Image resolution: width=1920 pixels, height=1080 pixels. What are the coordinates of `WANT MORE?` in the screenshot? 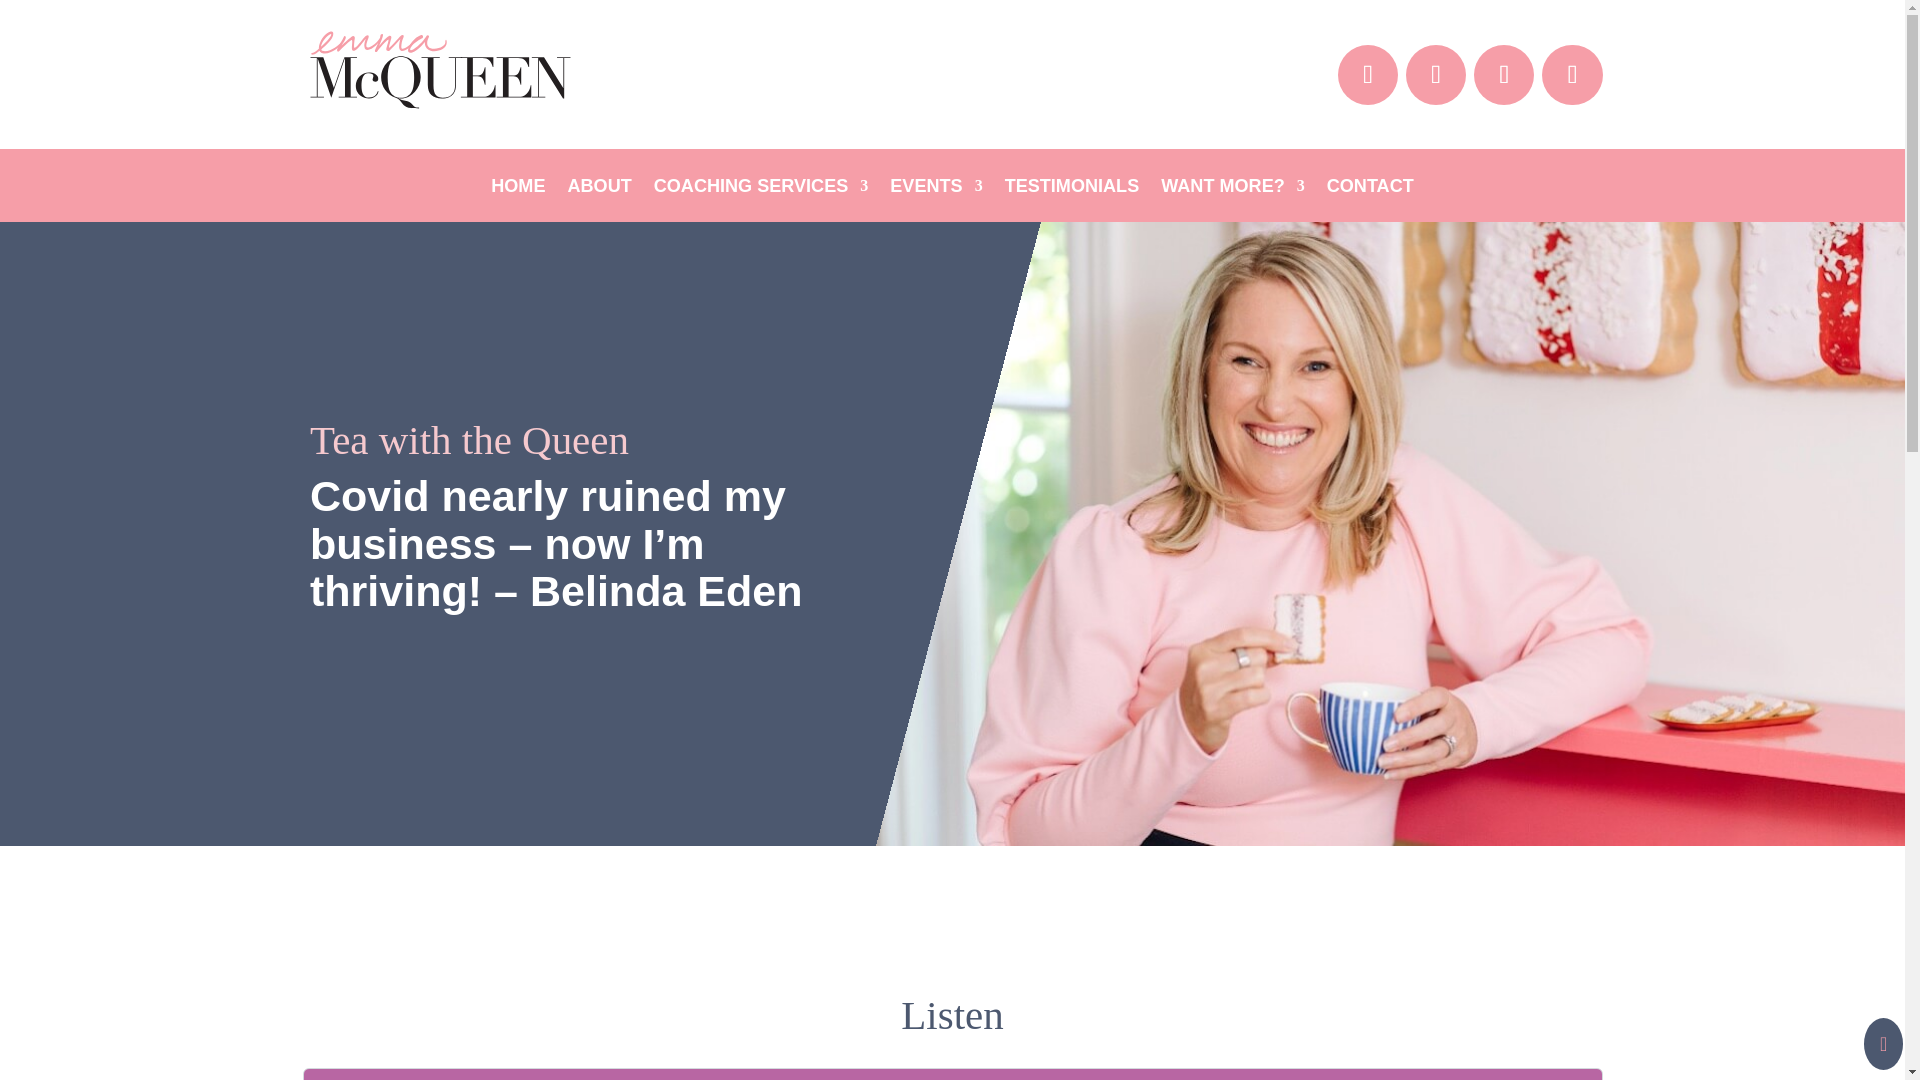 It's located at (1233, 190).